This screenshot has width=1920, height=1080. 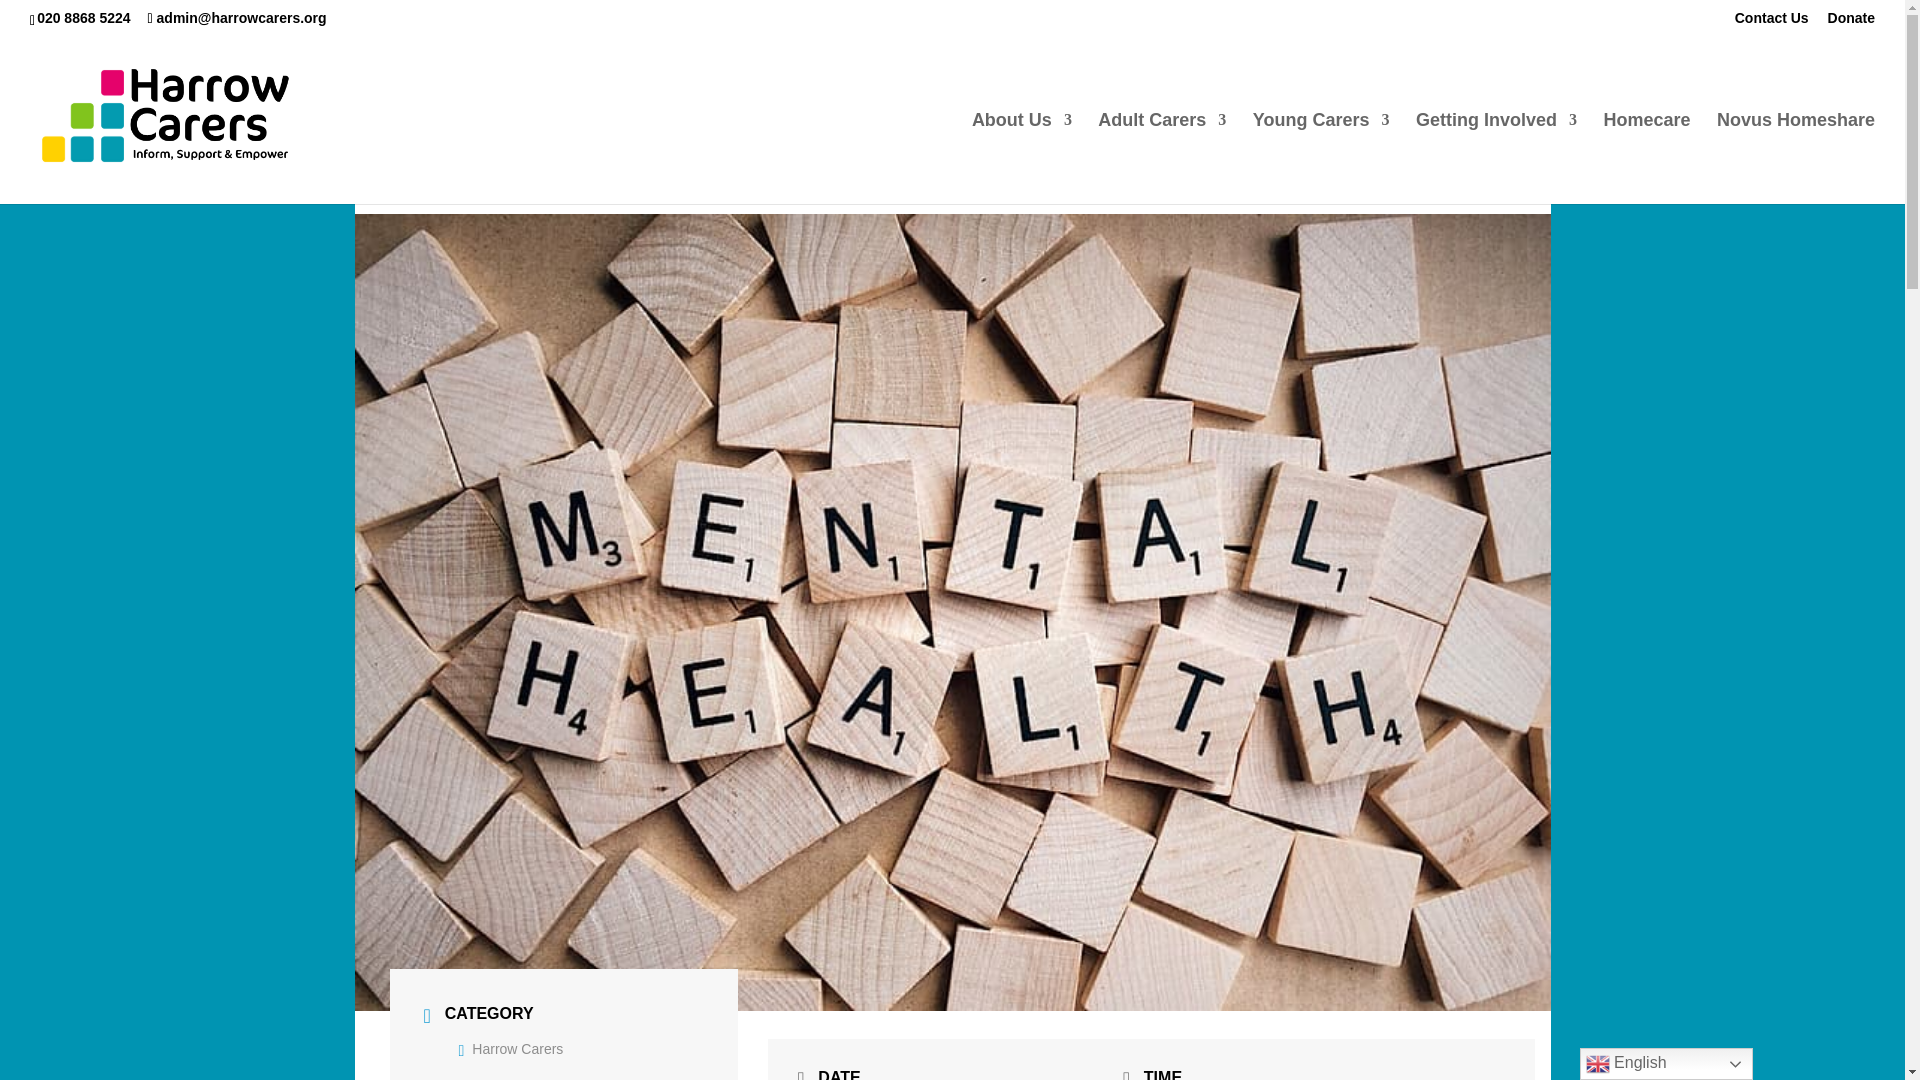 What do you see at coordinates (1851, 22) in the screenshot?
I see `Donate` at bounding box center [1851, 22].